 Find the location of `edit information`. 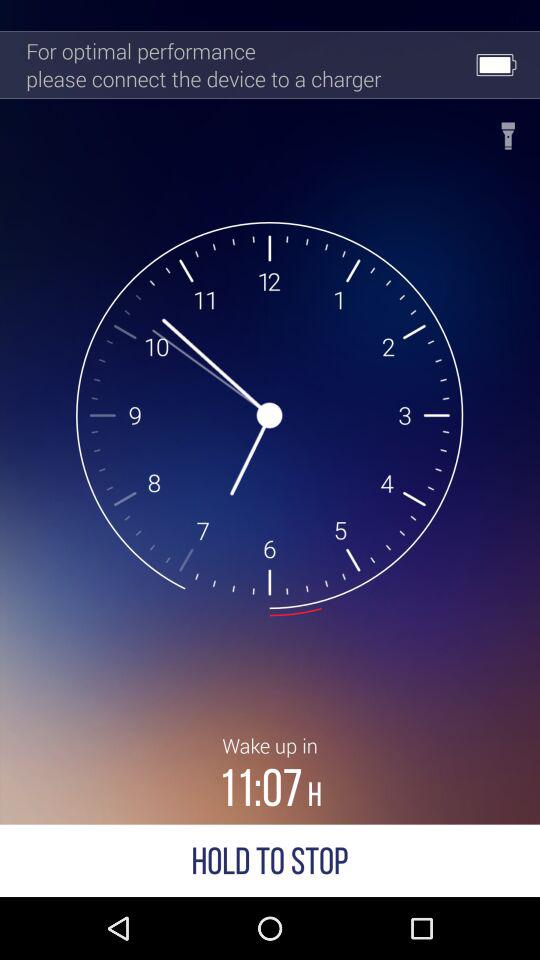

edit information is located at coordinates (508, 130).